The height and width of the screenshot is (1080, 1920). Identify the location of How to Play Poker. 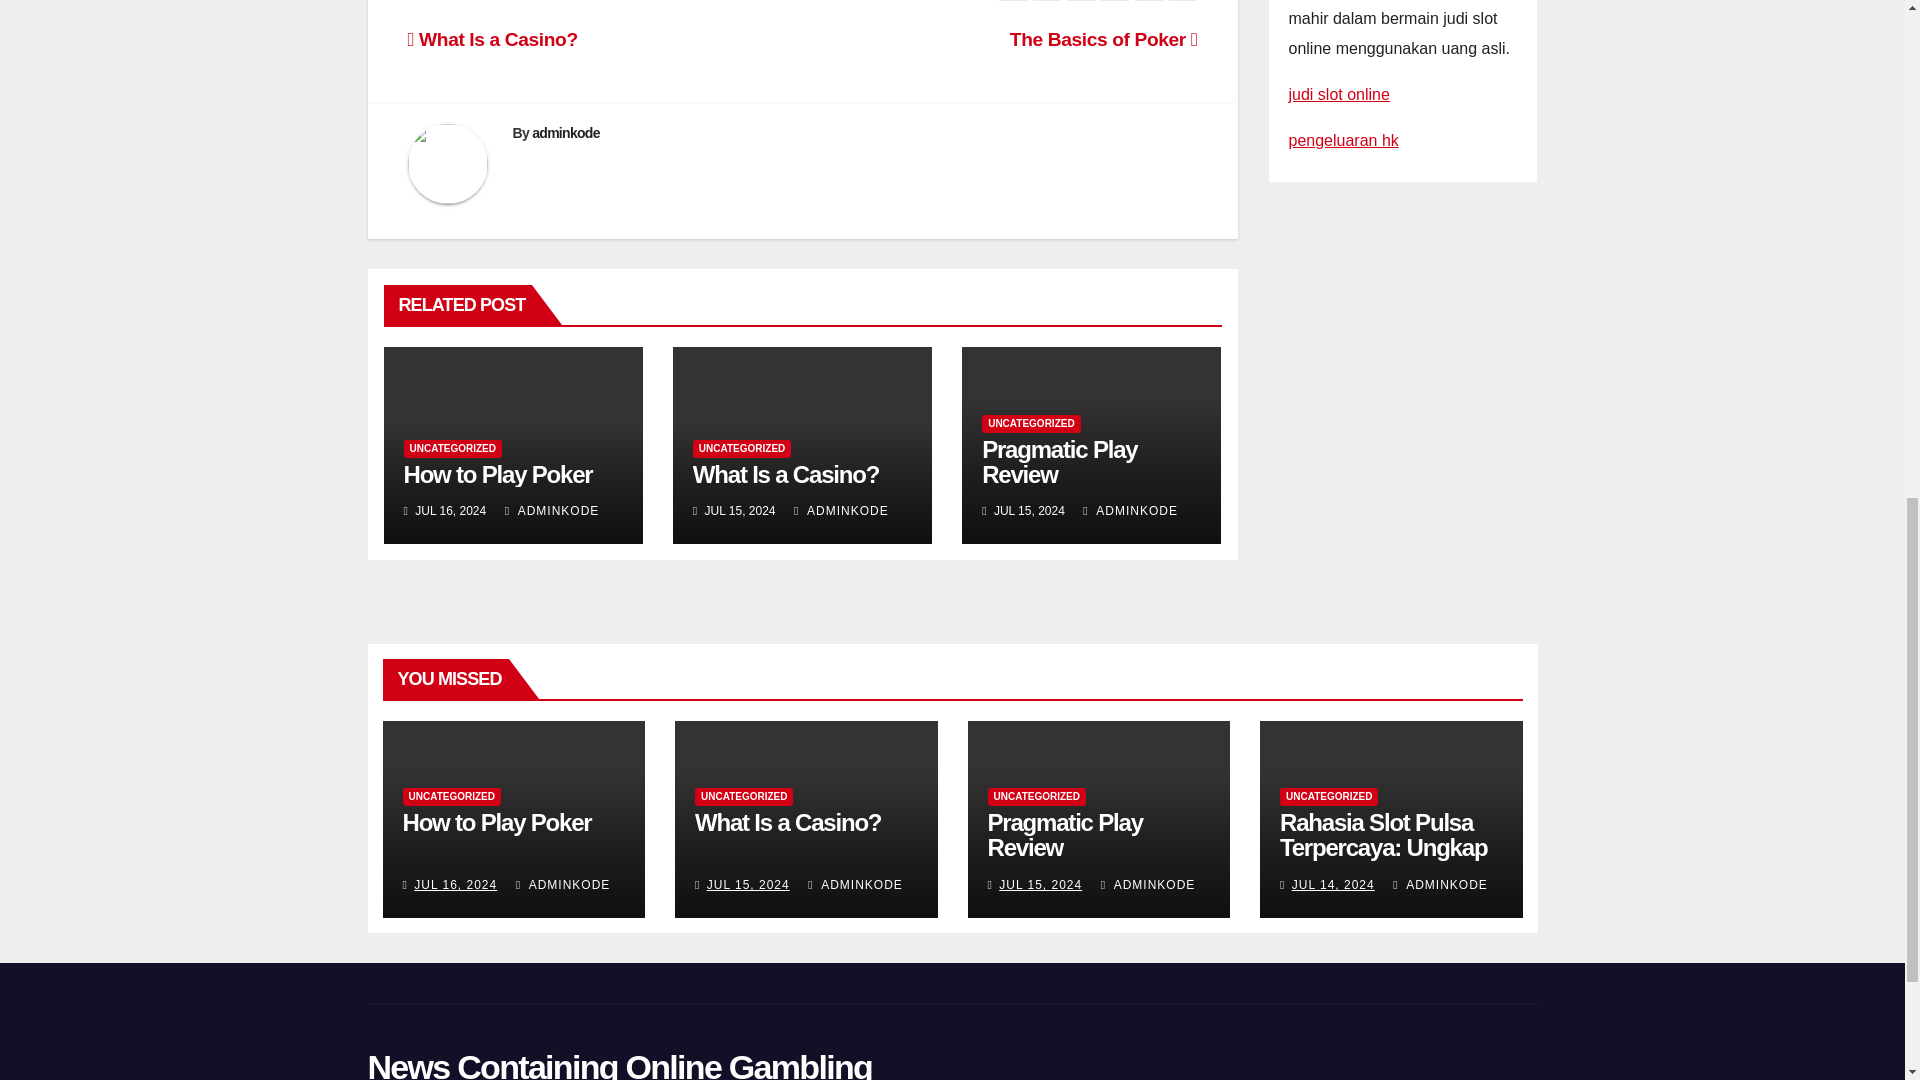
(498, 474).